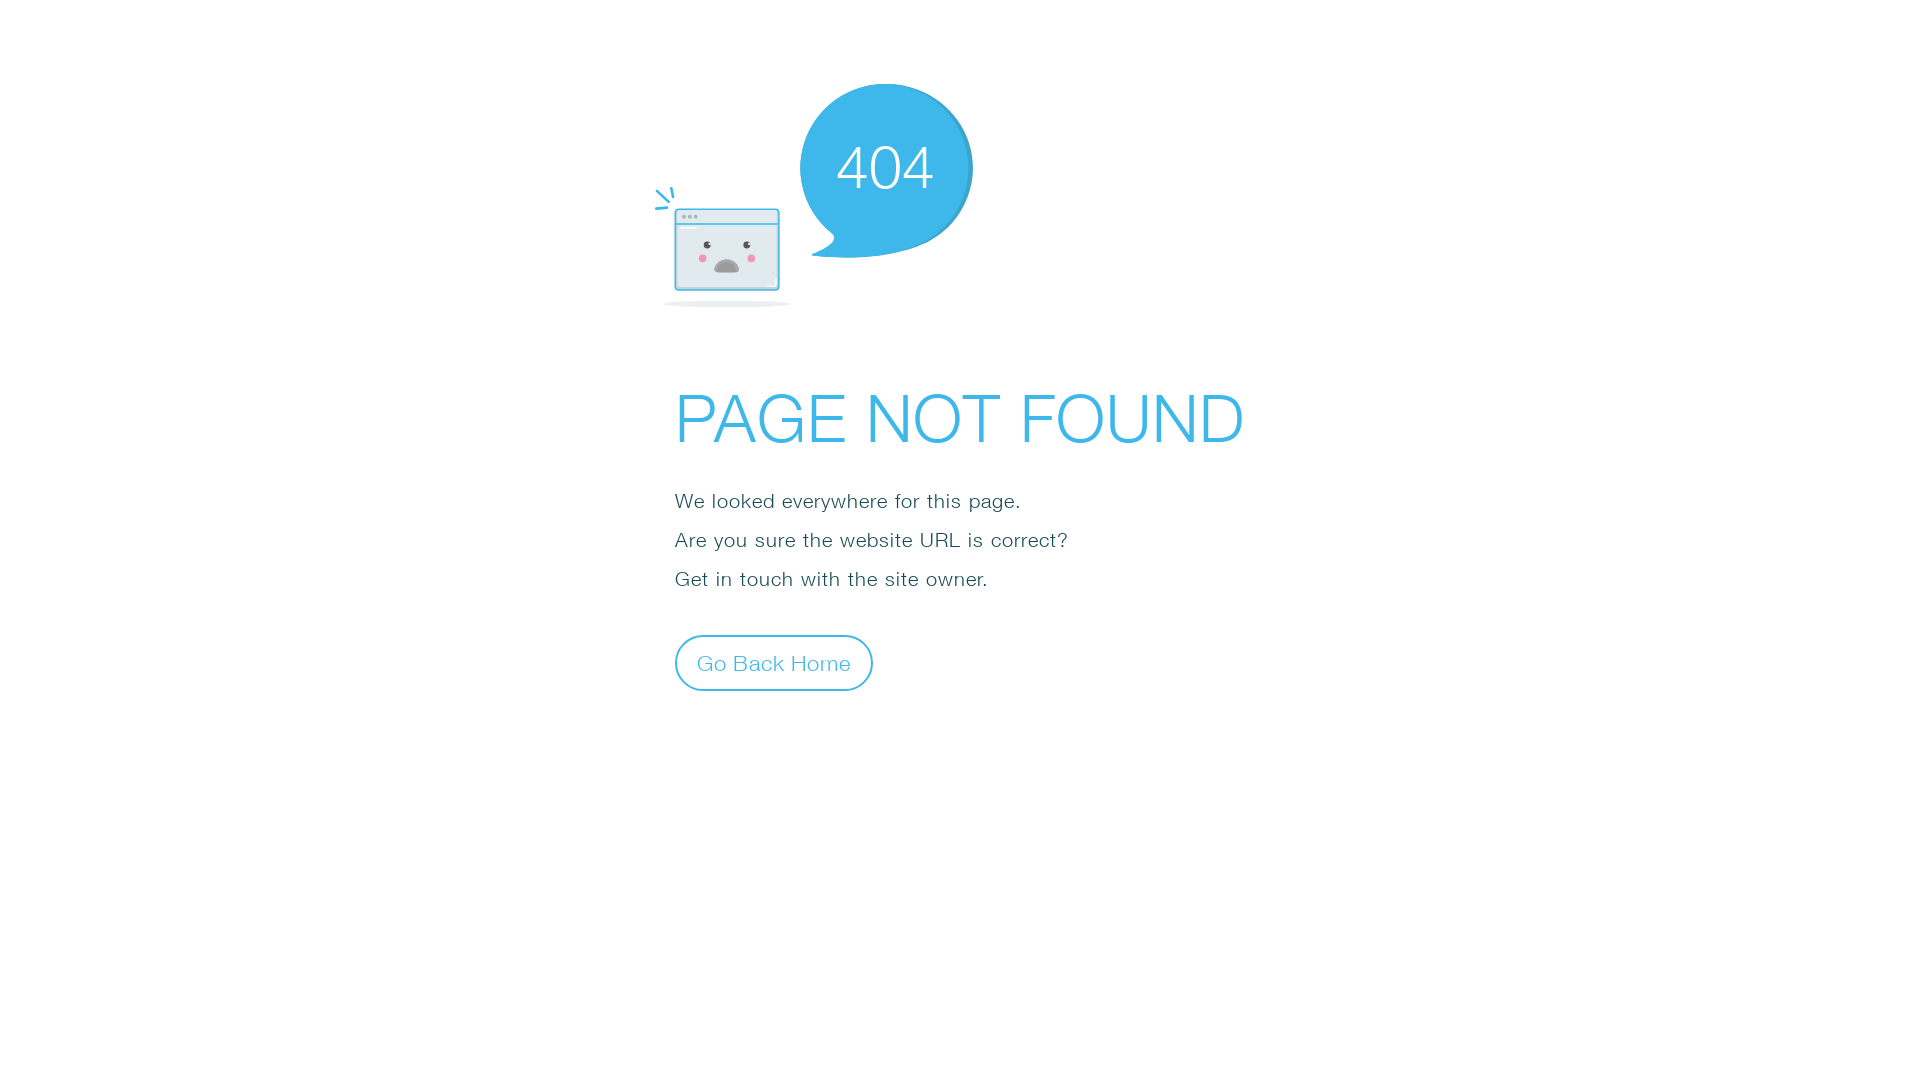 Image resolution: width=1920 pixels, height=1080 pixels. Describe the element at coordinates (774, 662) in the screenshot. I see `Go Back Home` at that location.